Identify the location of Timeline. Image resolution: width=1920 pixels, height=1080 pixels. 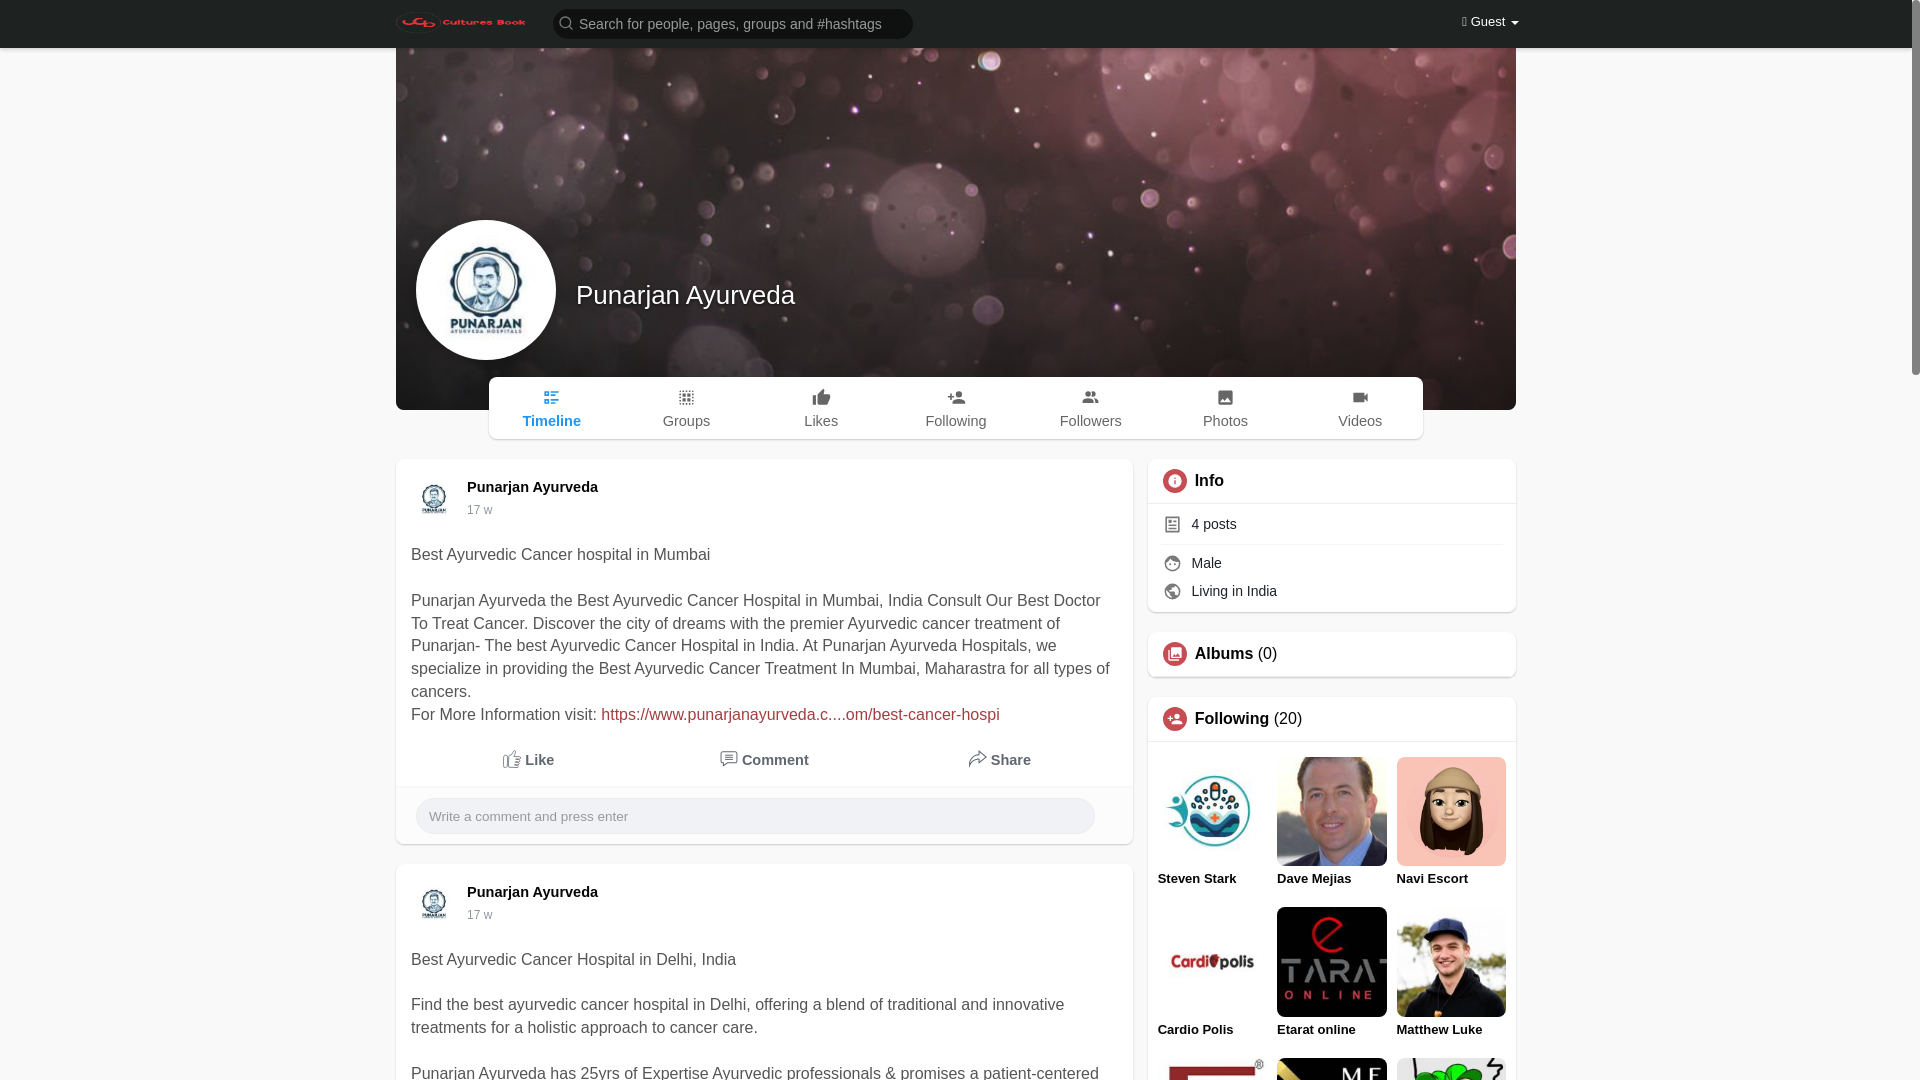
(552, 407).